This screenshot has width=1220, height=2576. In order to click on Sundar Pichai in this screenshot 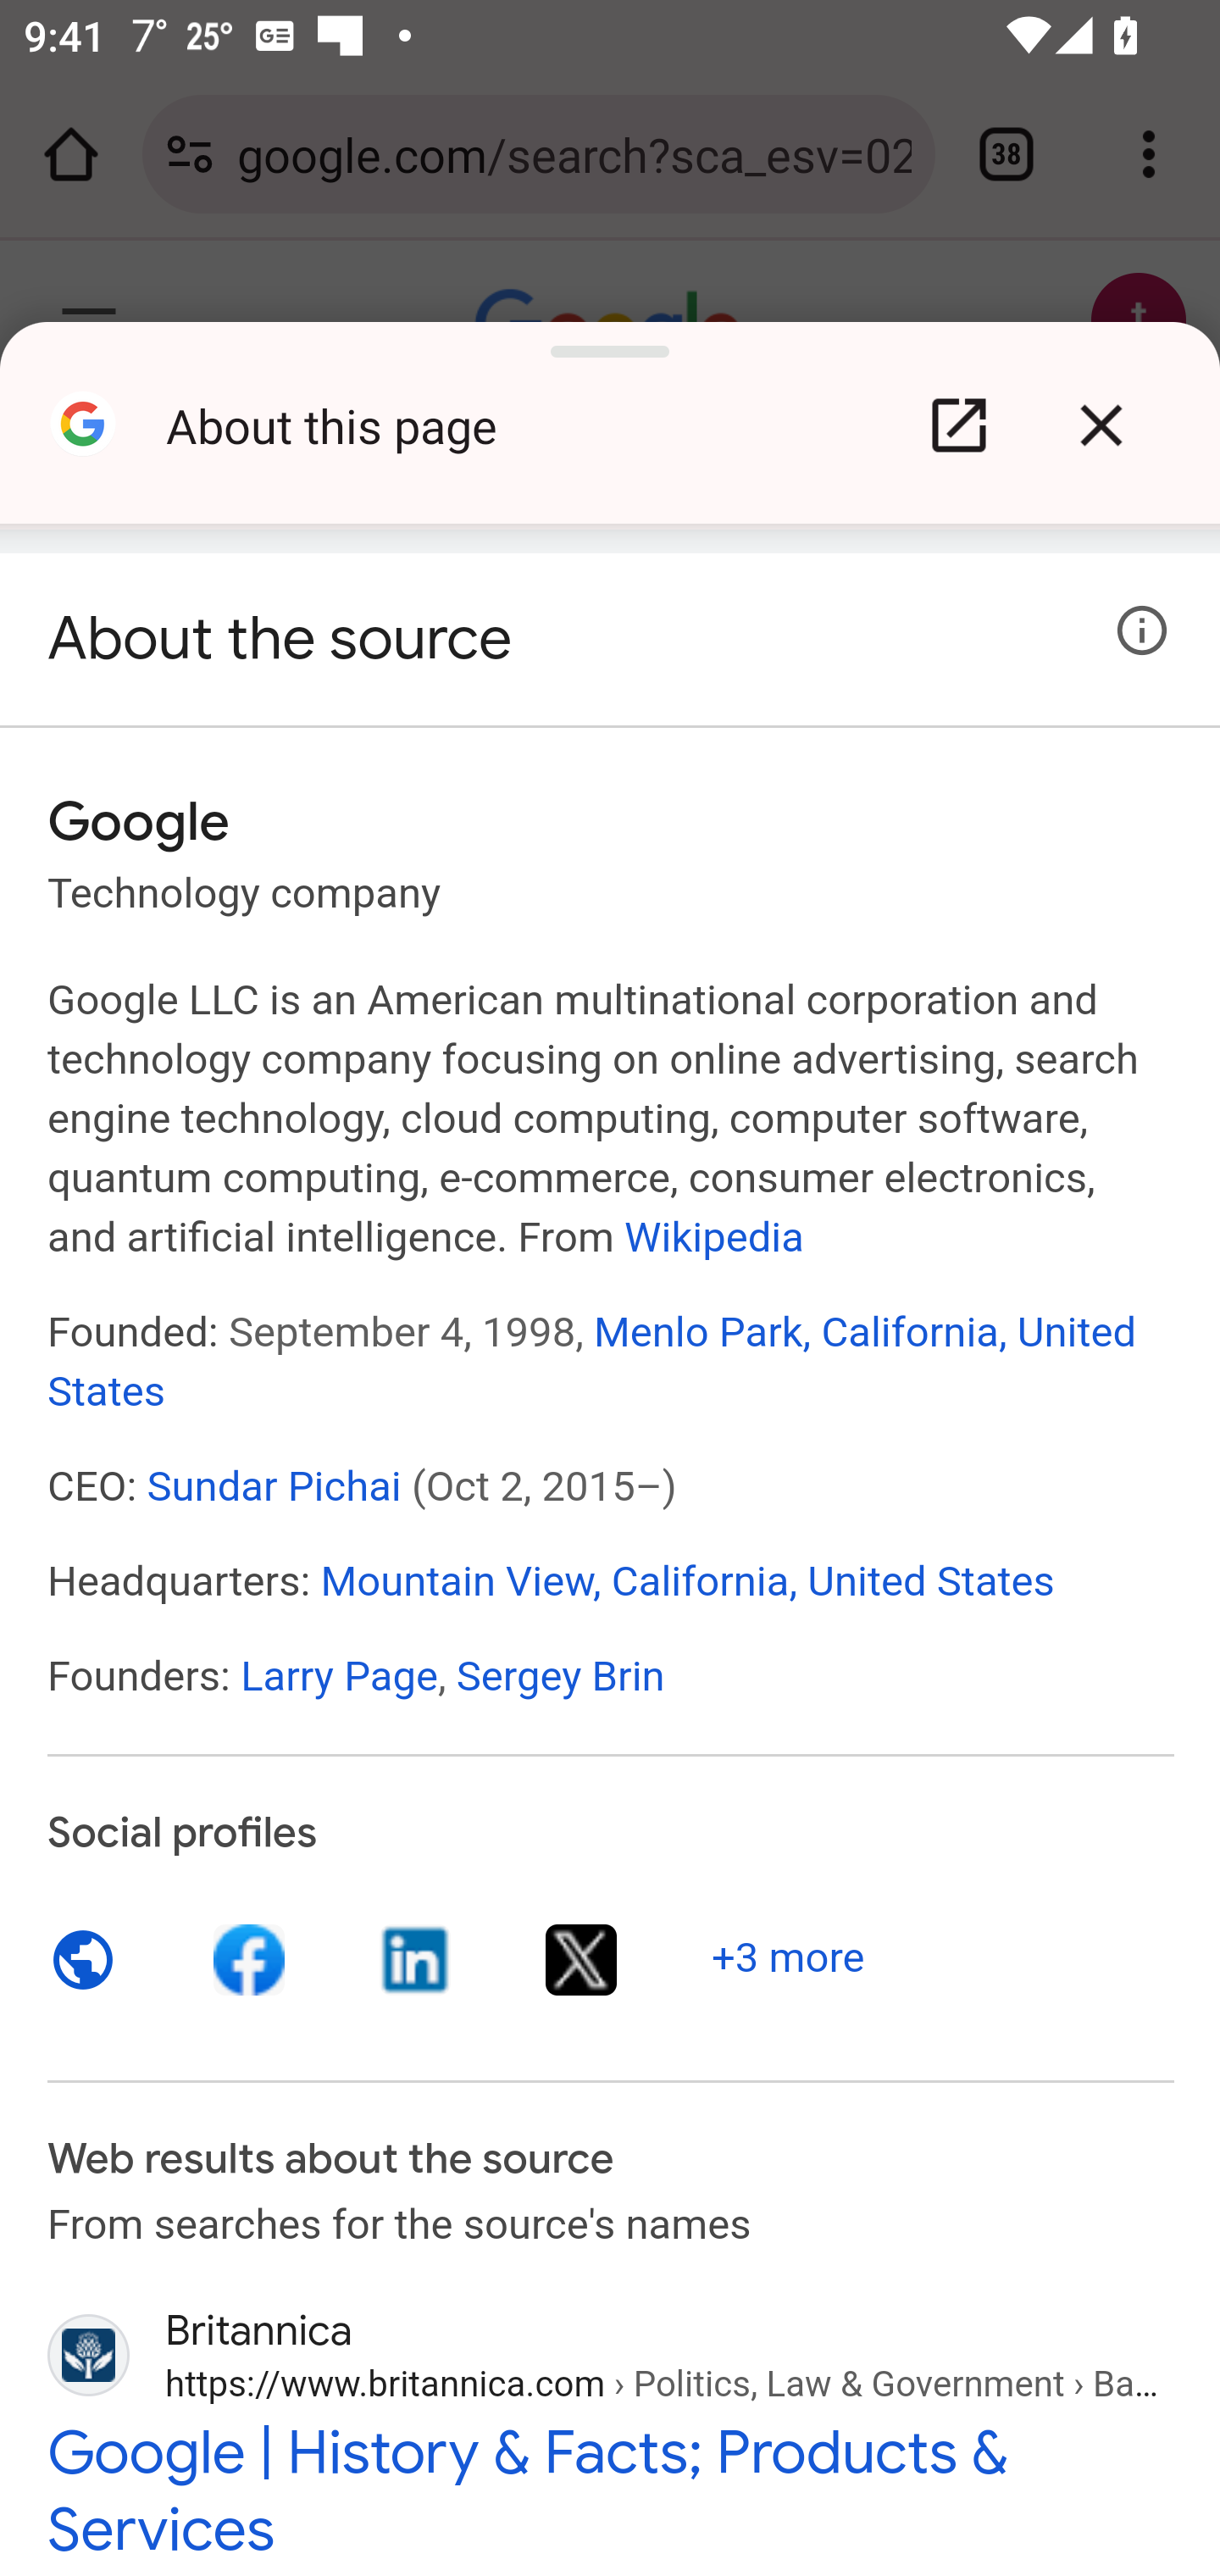, I will do `click(274, 1486)`.